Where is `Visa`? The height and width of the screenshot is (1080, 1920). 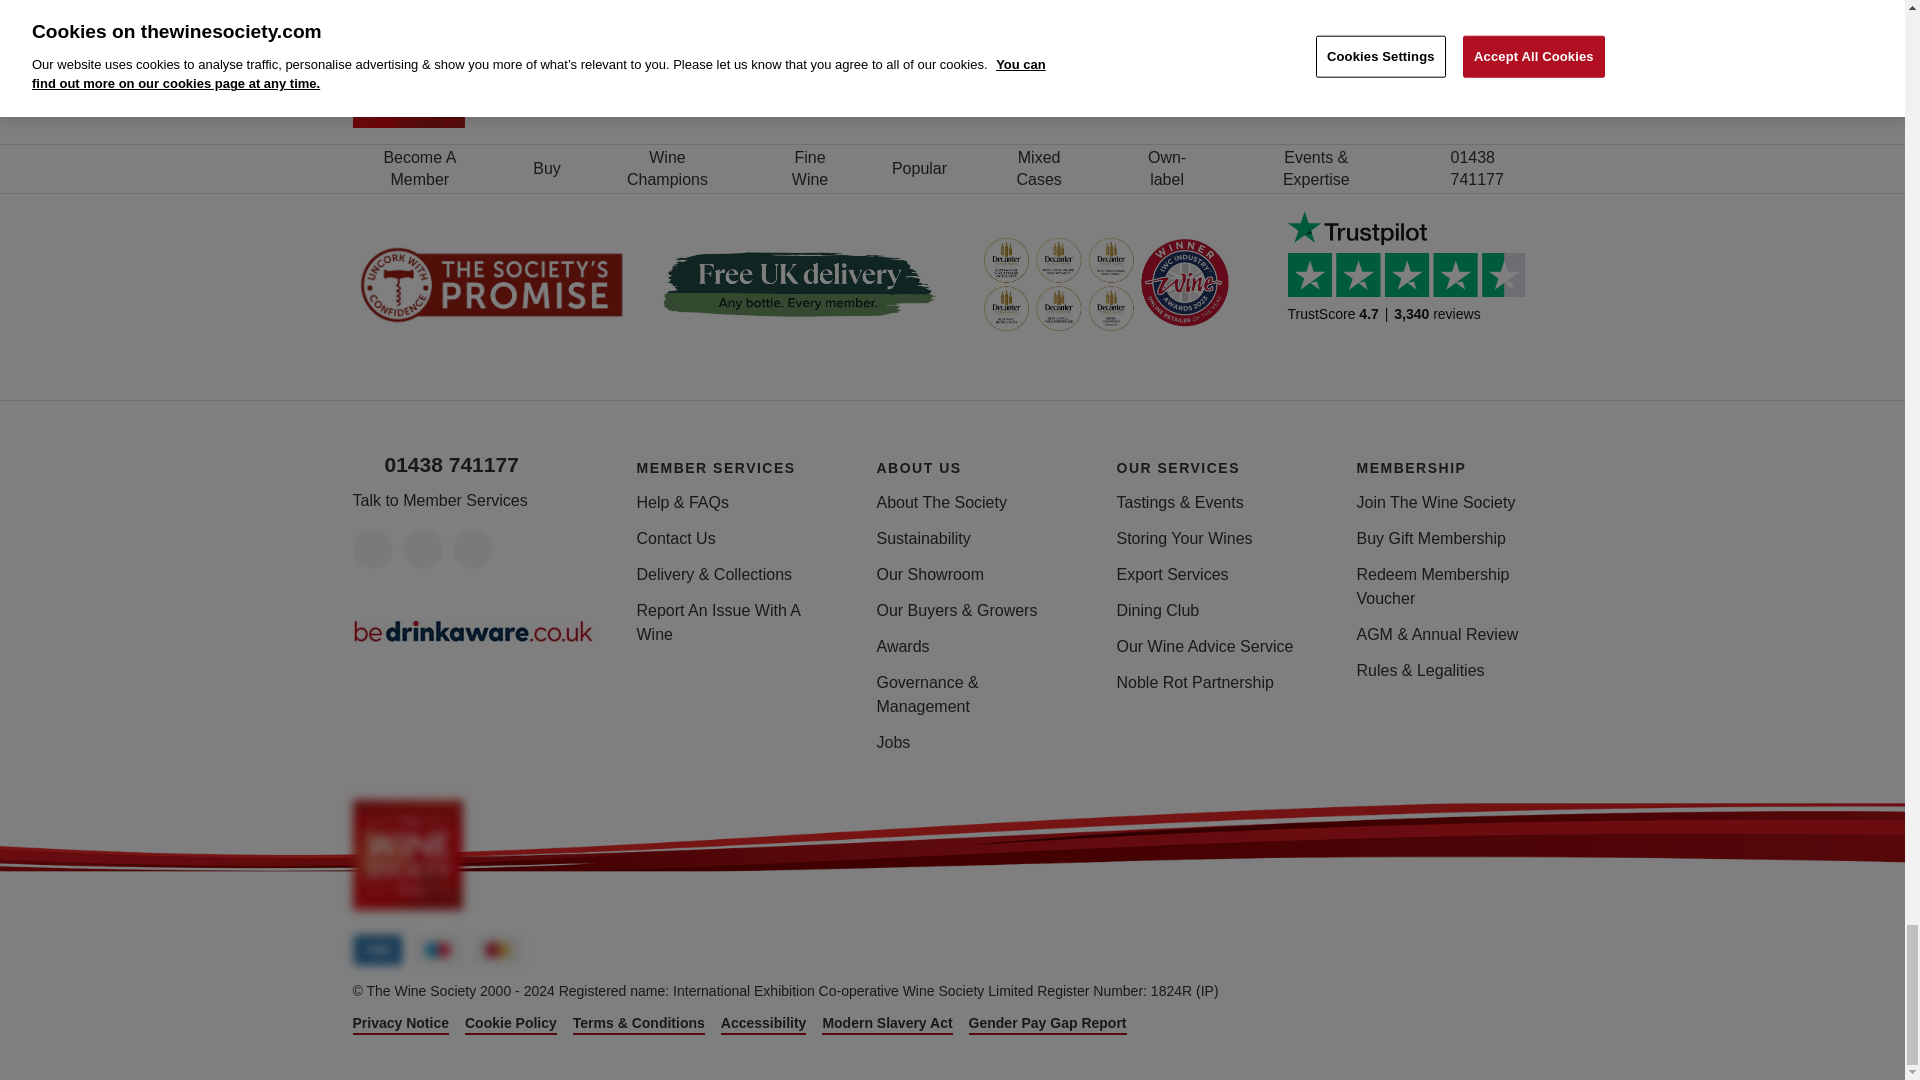 Visa is located at coordinates (376, 950).